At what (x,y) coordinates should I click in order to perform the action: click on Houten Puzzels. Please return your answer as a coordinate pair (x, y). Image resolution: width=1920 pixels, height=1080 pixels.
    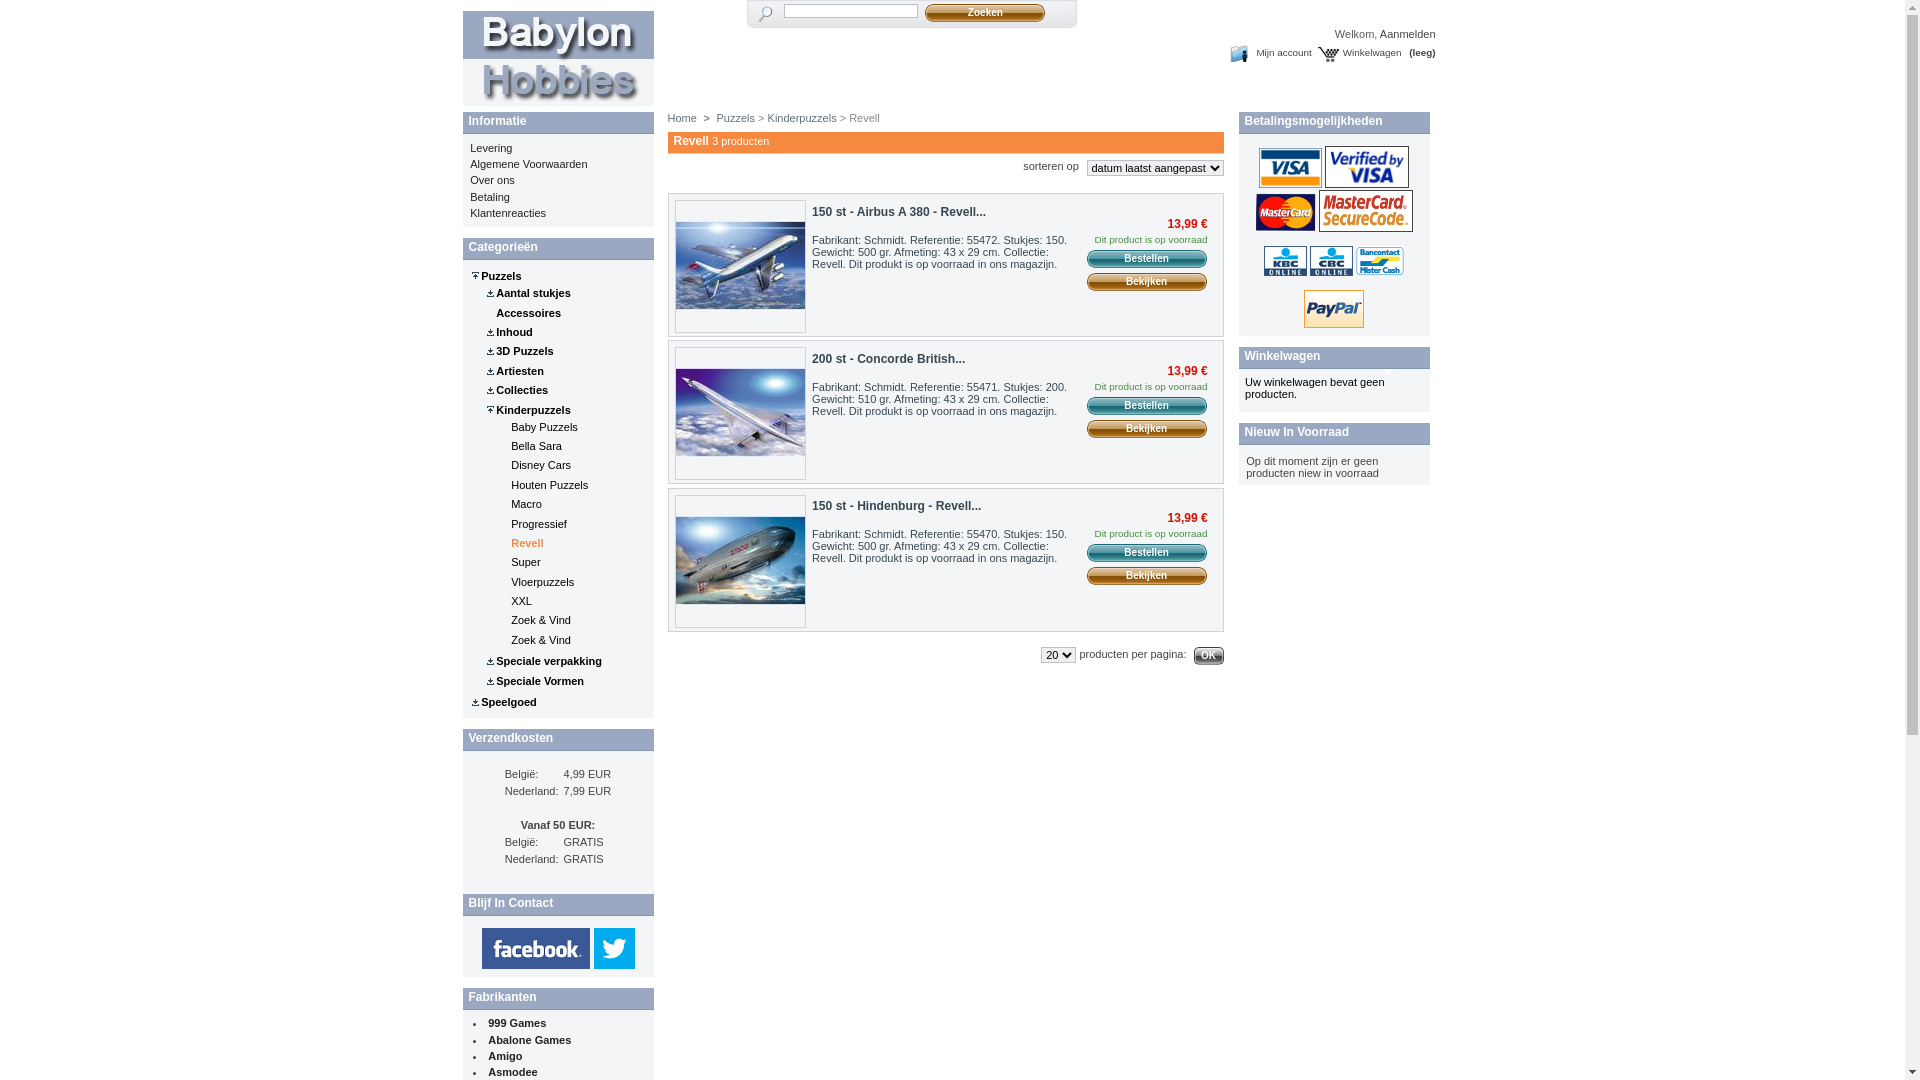
    Looking at the image, I should click on (550, 485).